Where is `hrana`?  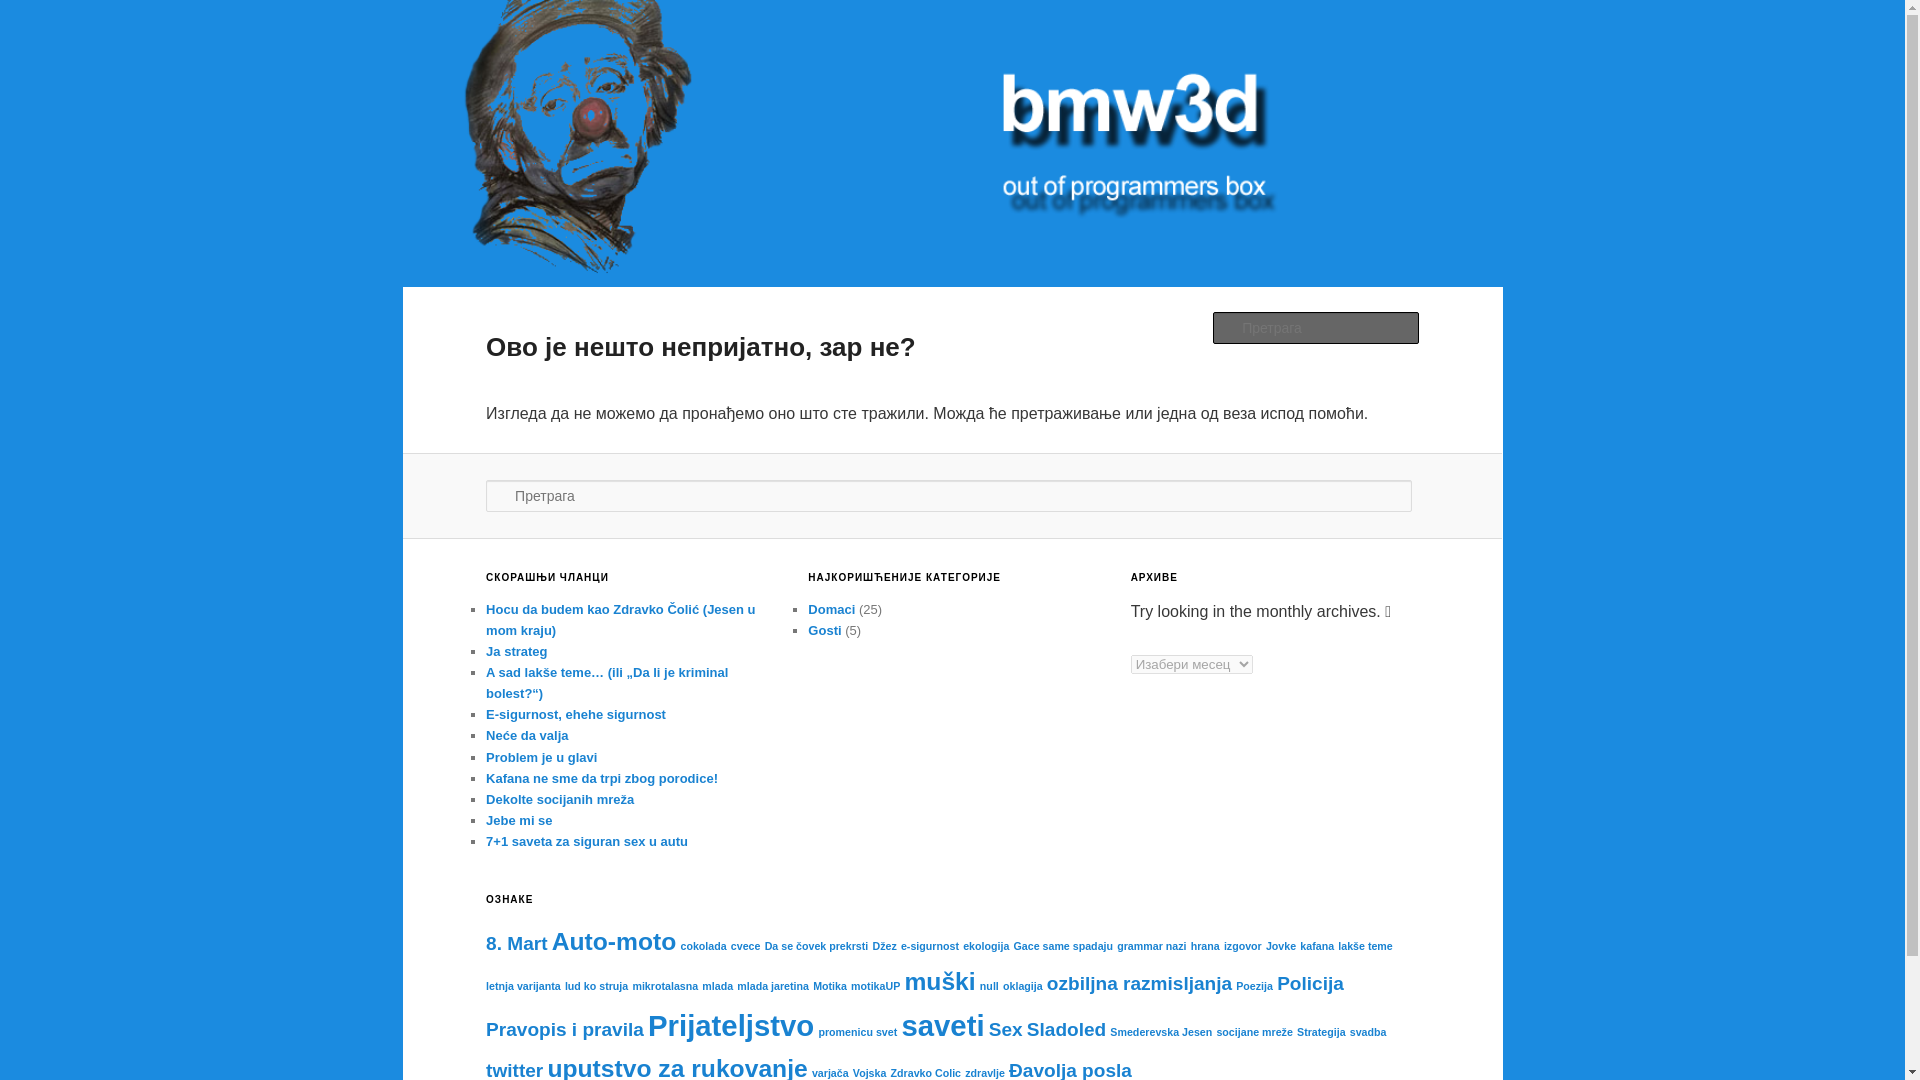 hrana is located at coordinates (1204, 945).